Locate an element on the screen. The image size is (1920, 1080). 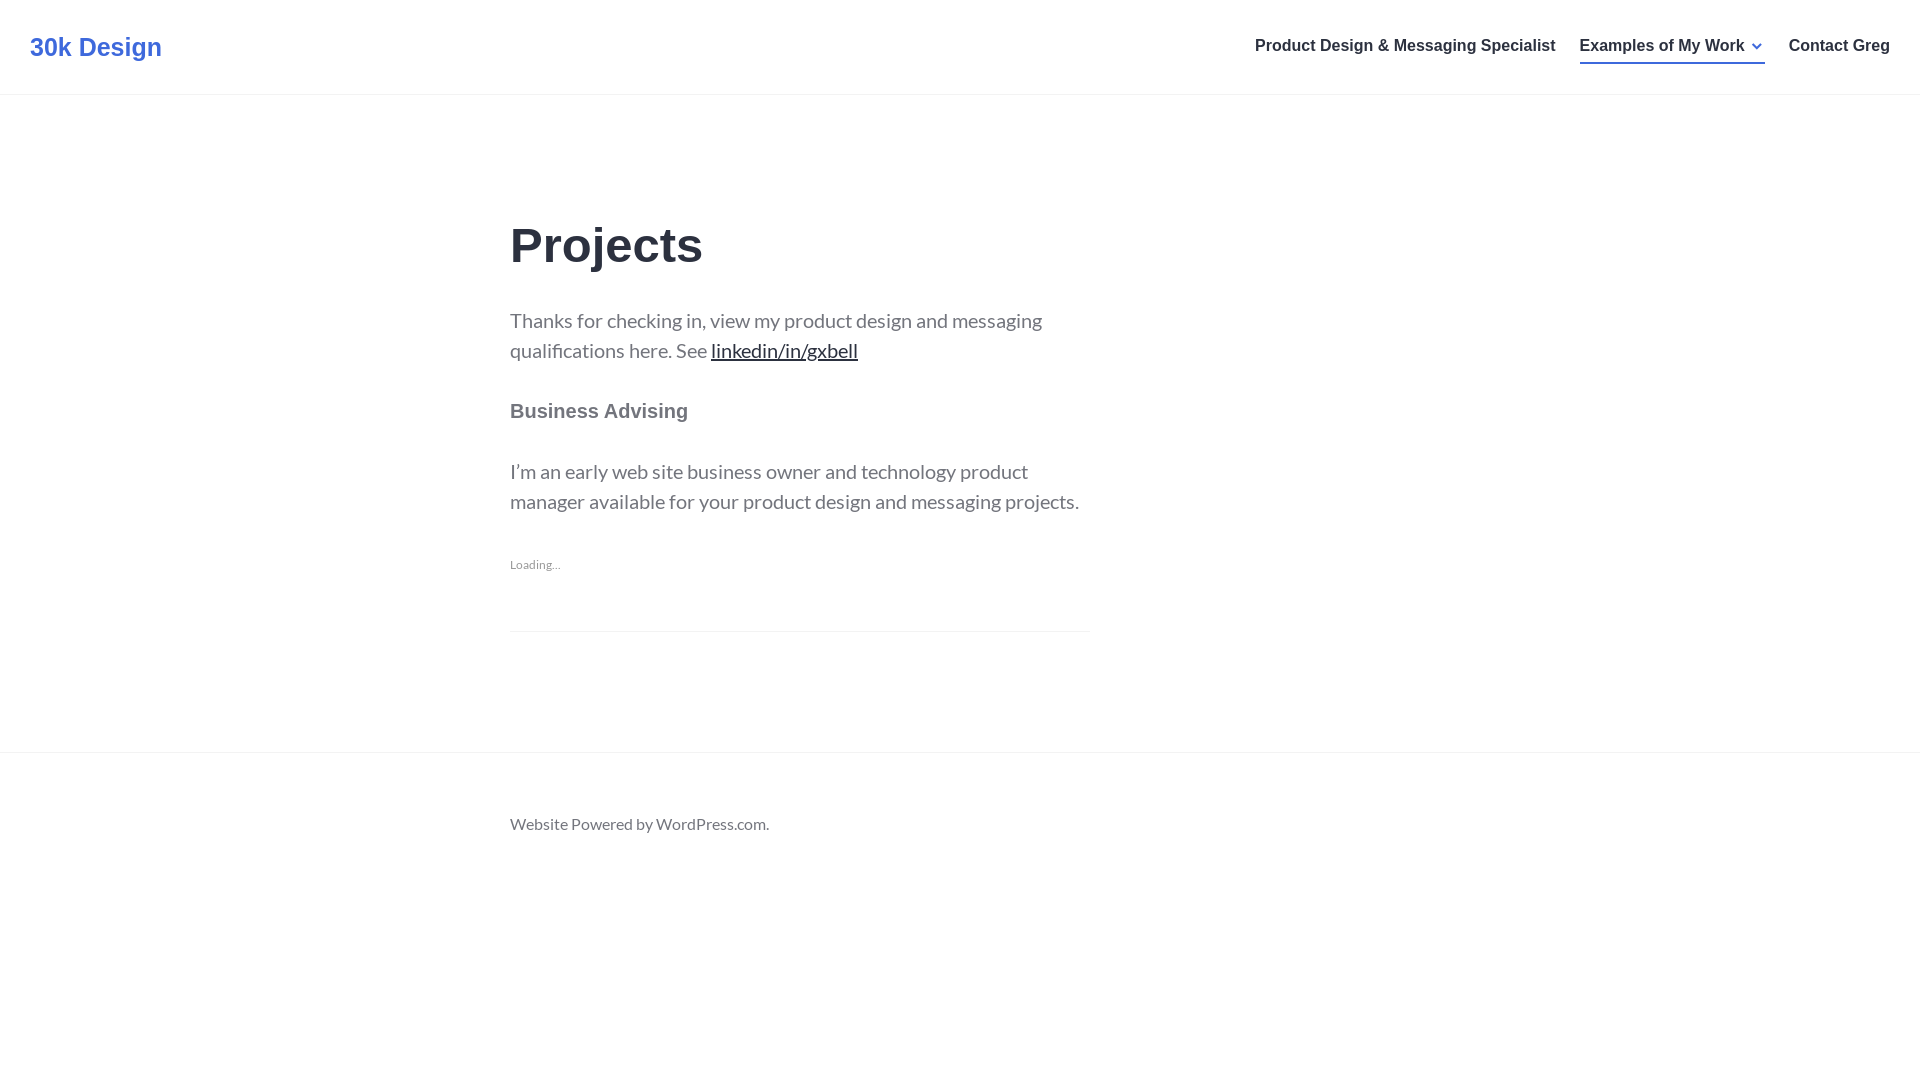
linkedin/in/gxbell is located at coordinates (784, 350).